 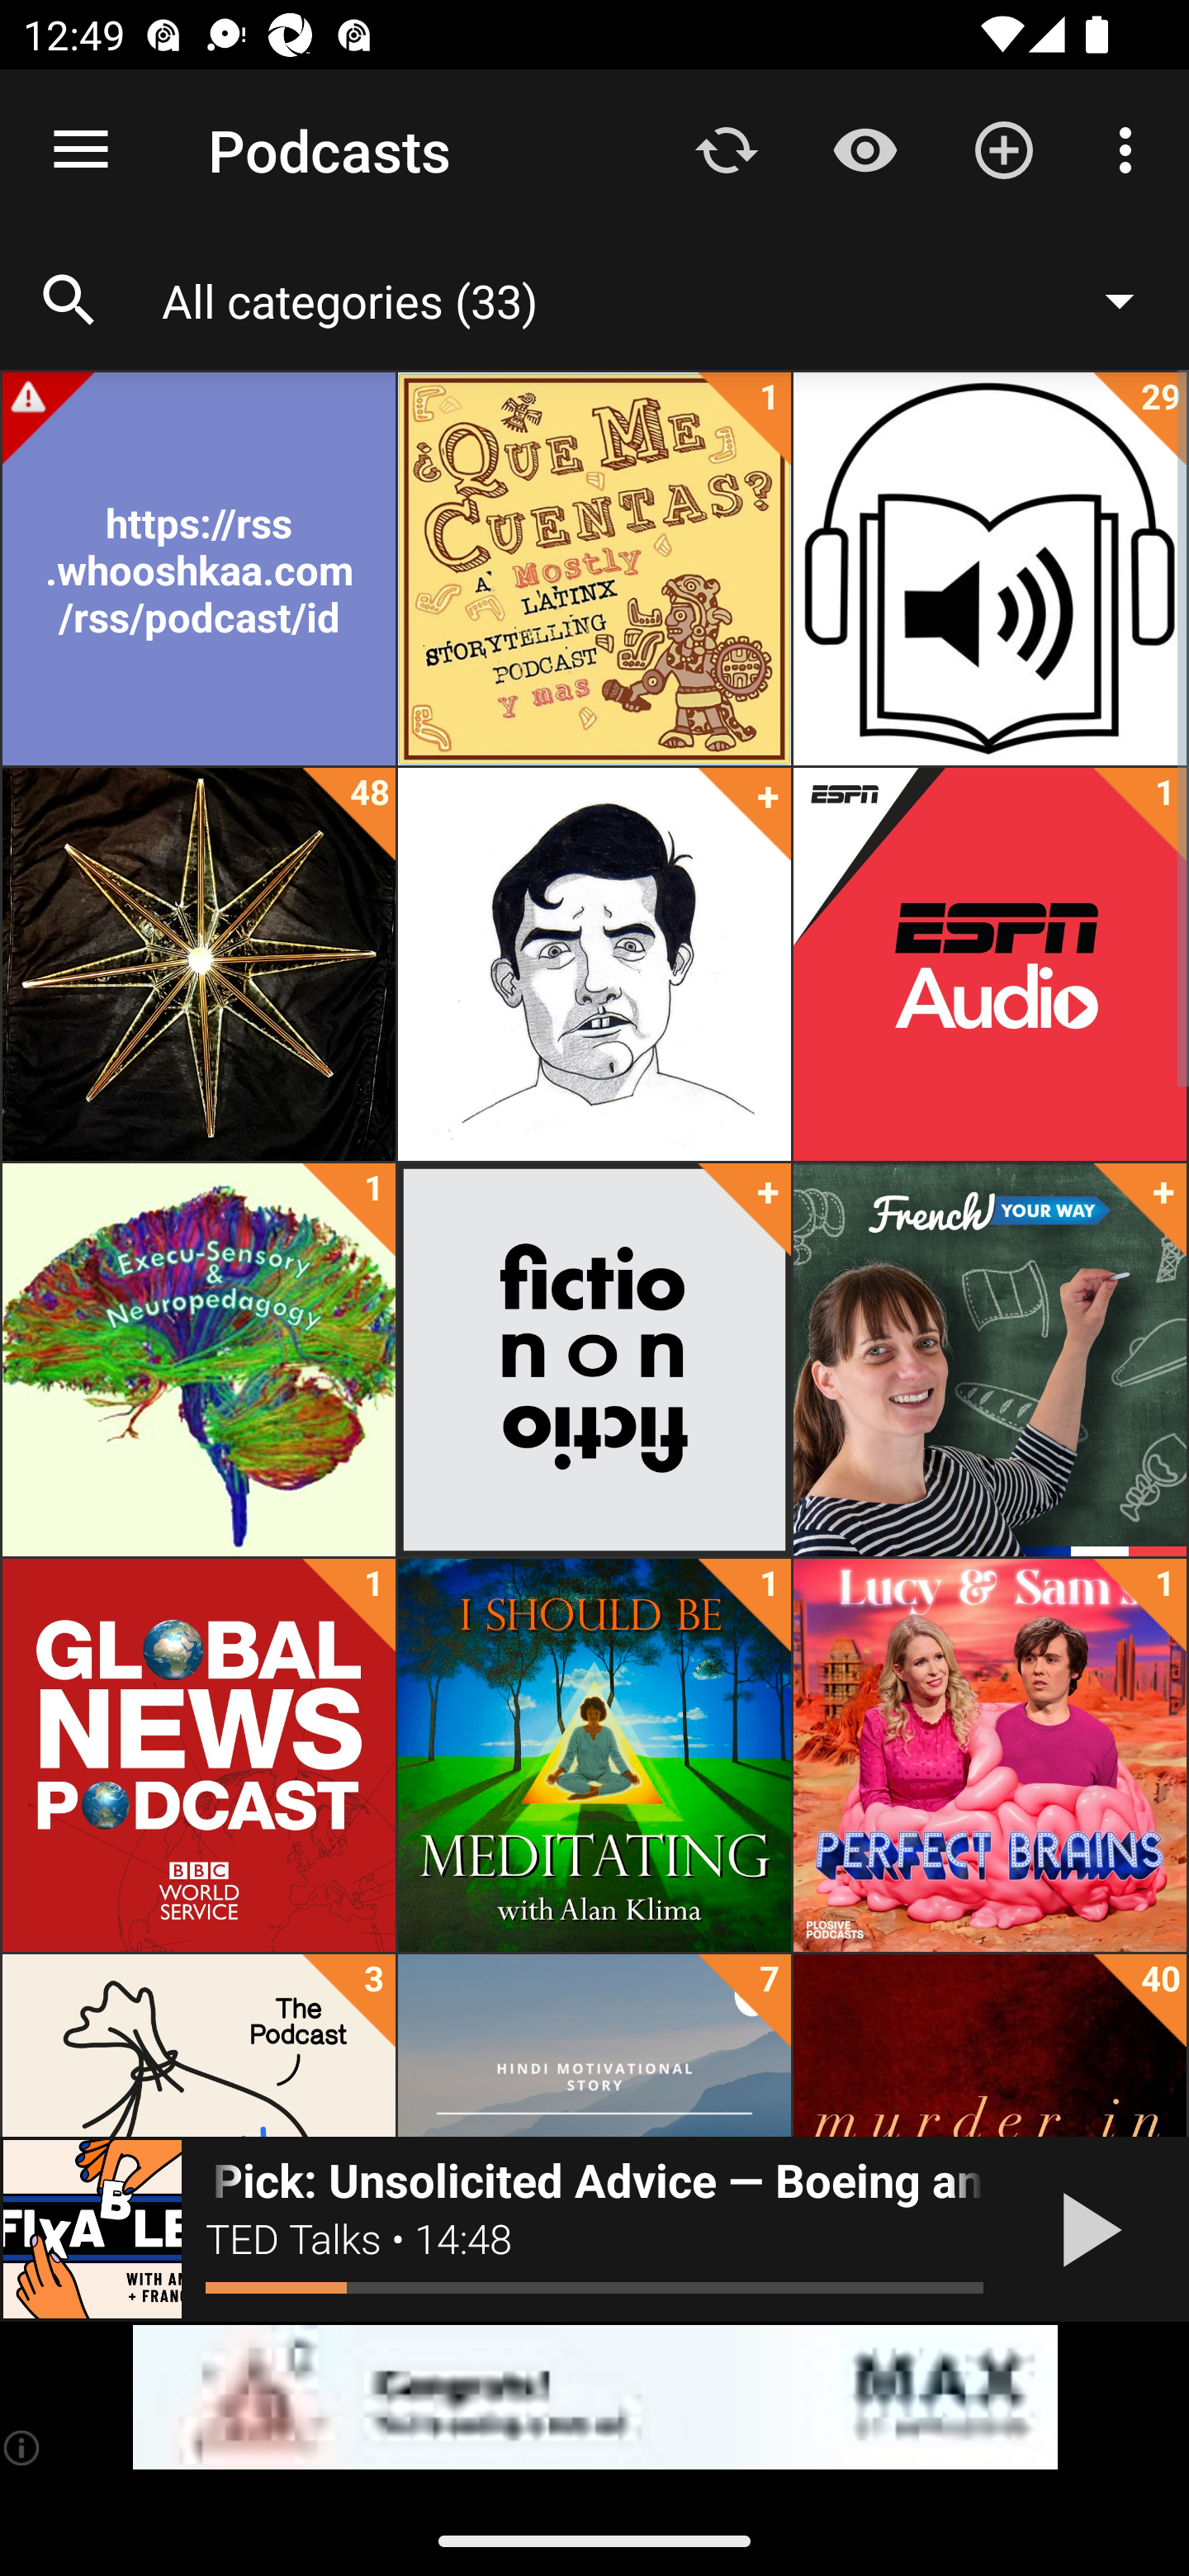 What do you see at coordinates (1085, 2229) in the screenshot?
I see `Play / Pause` at bounding box center [1085, 2229].